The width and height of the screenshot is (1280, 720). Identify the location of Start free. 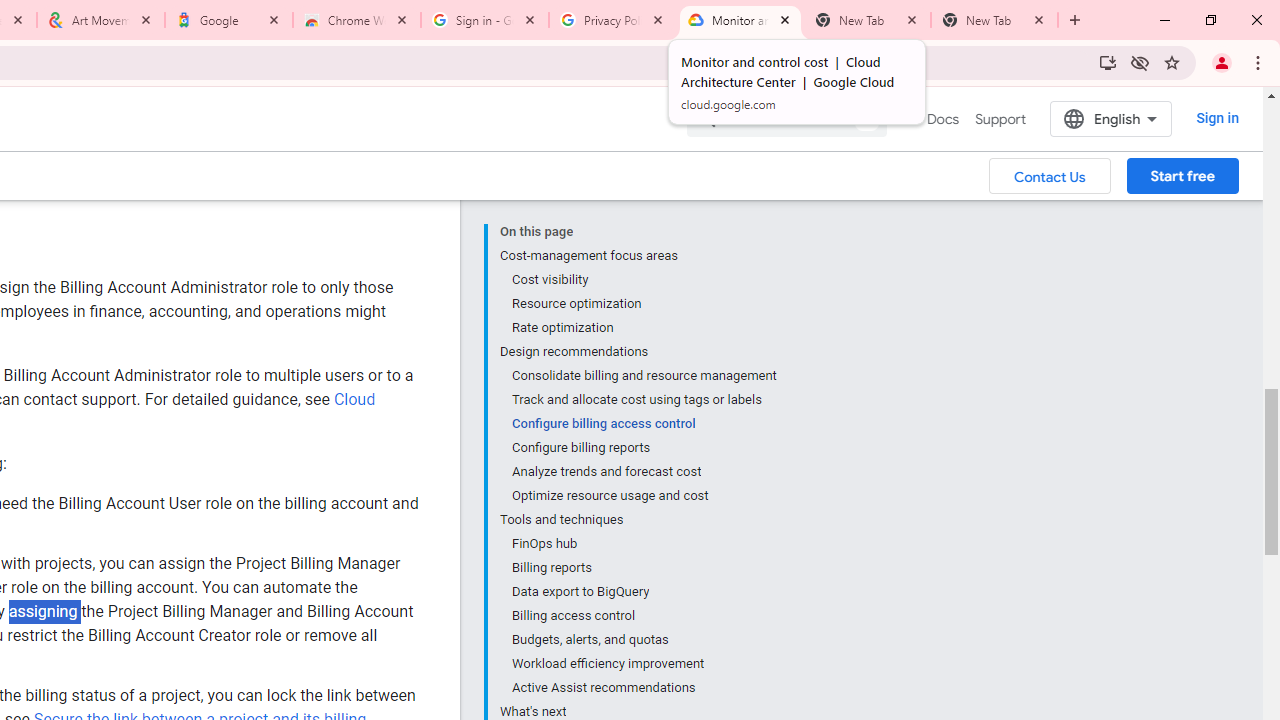
(1182, 175).